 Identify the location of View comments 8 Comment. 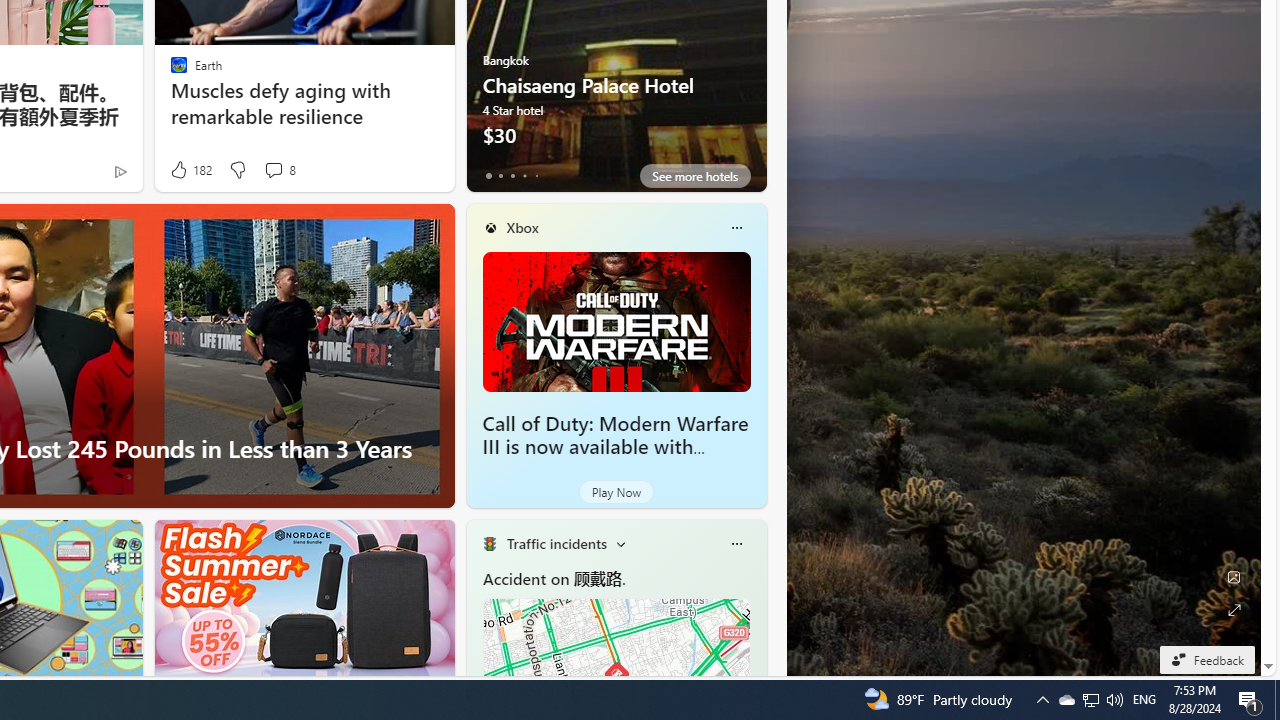
(273, 170).